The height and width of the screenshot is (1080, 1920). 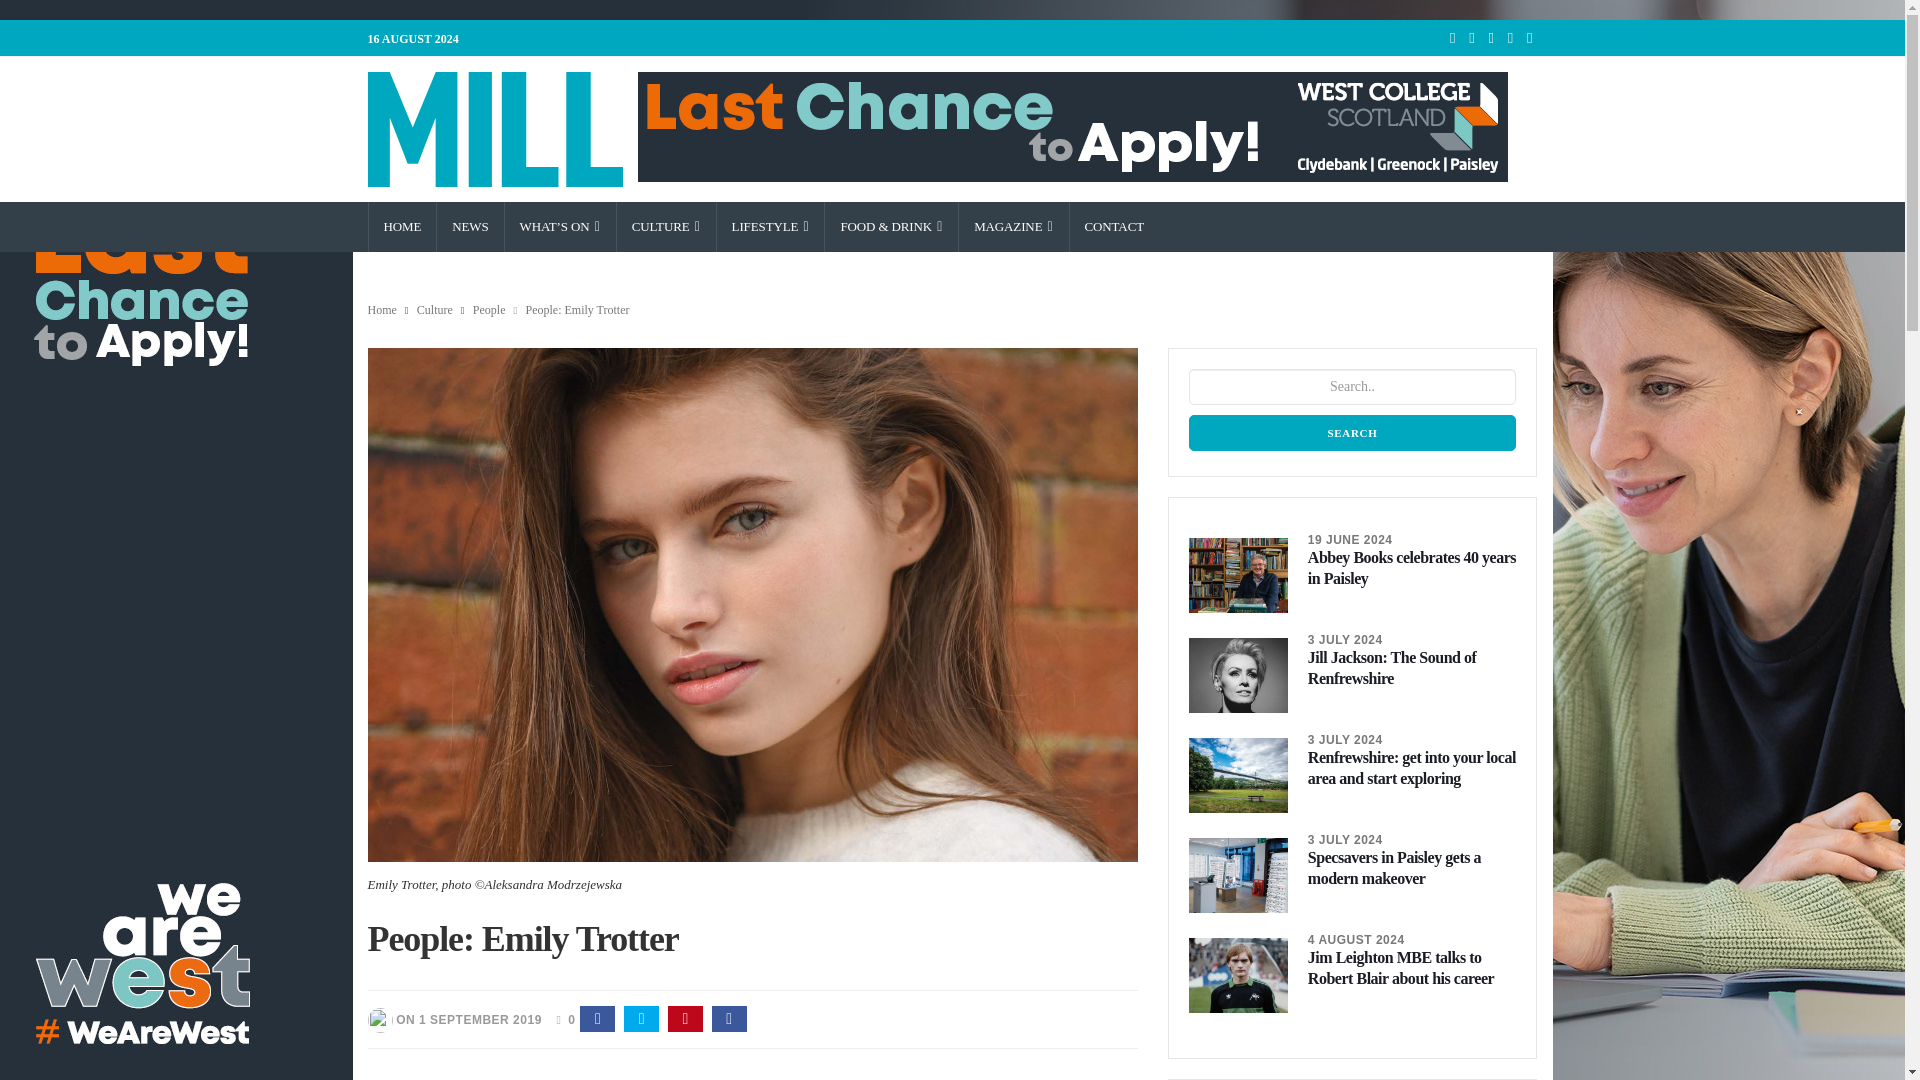 I want to click on MAGAZINE, so click(x=1012, y=226).